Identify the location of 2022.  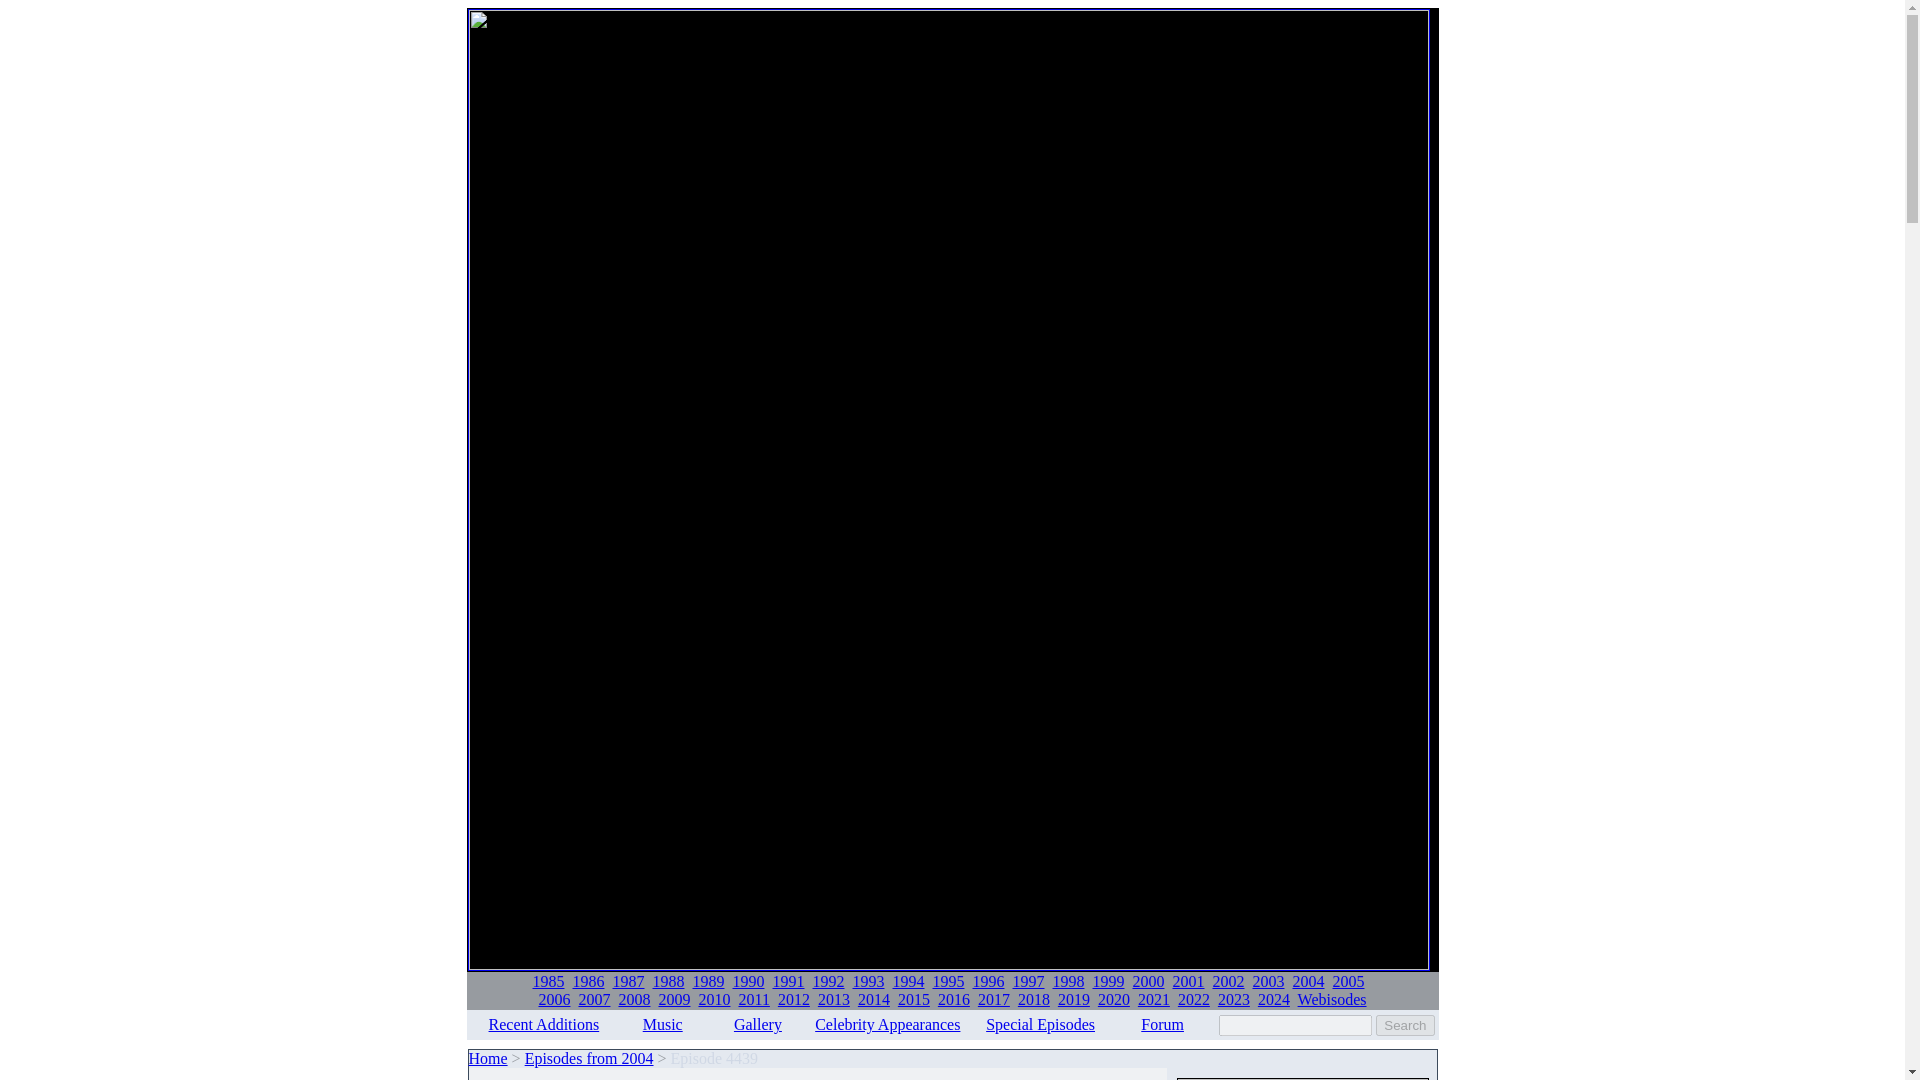
(1194, 999).